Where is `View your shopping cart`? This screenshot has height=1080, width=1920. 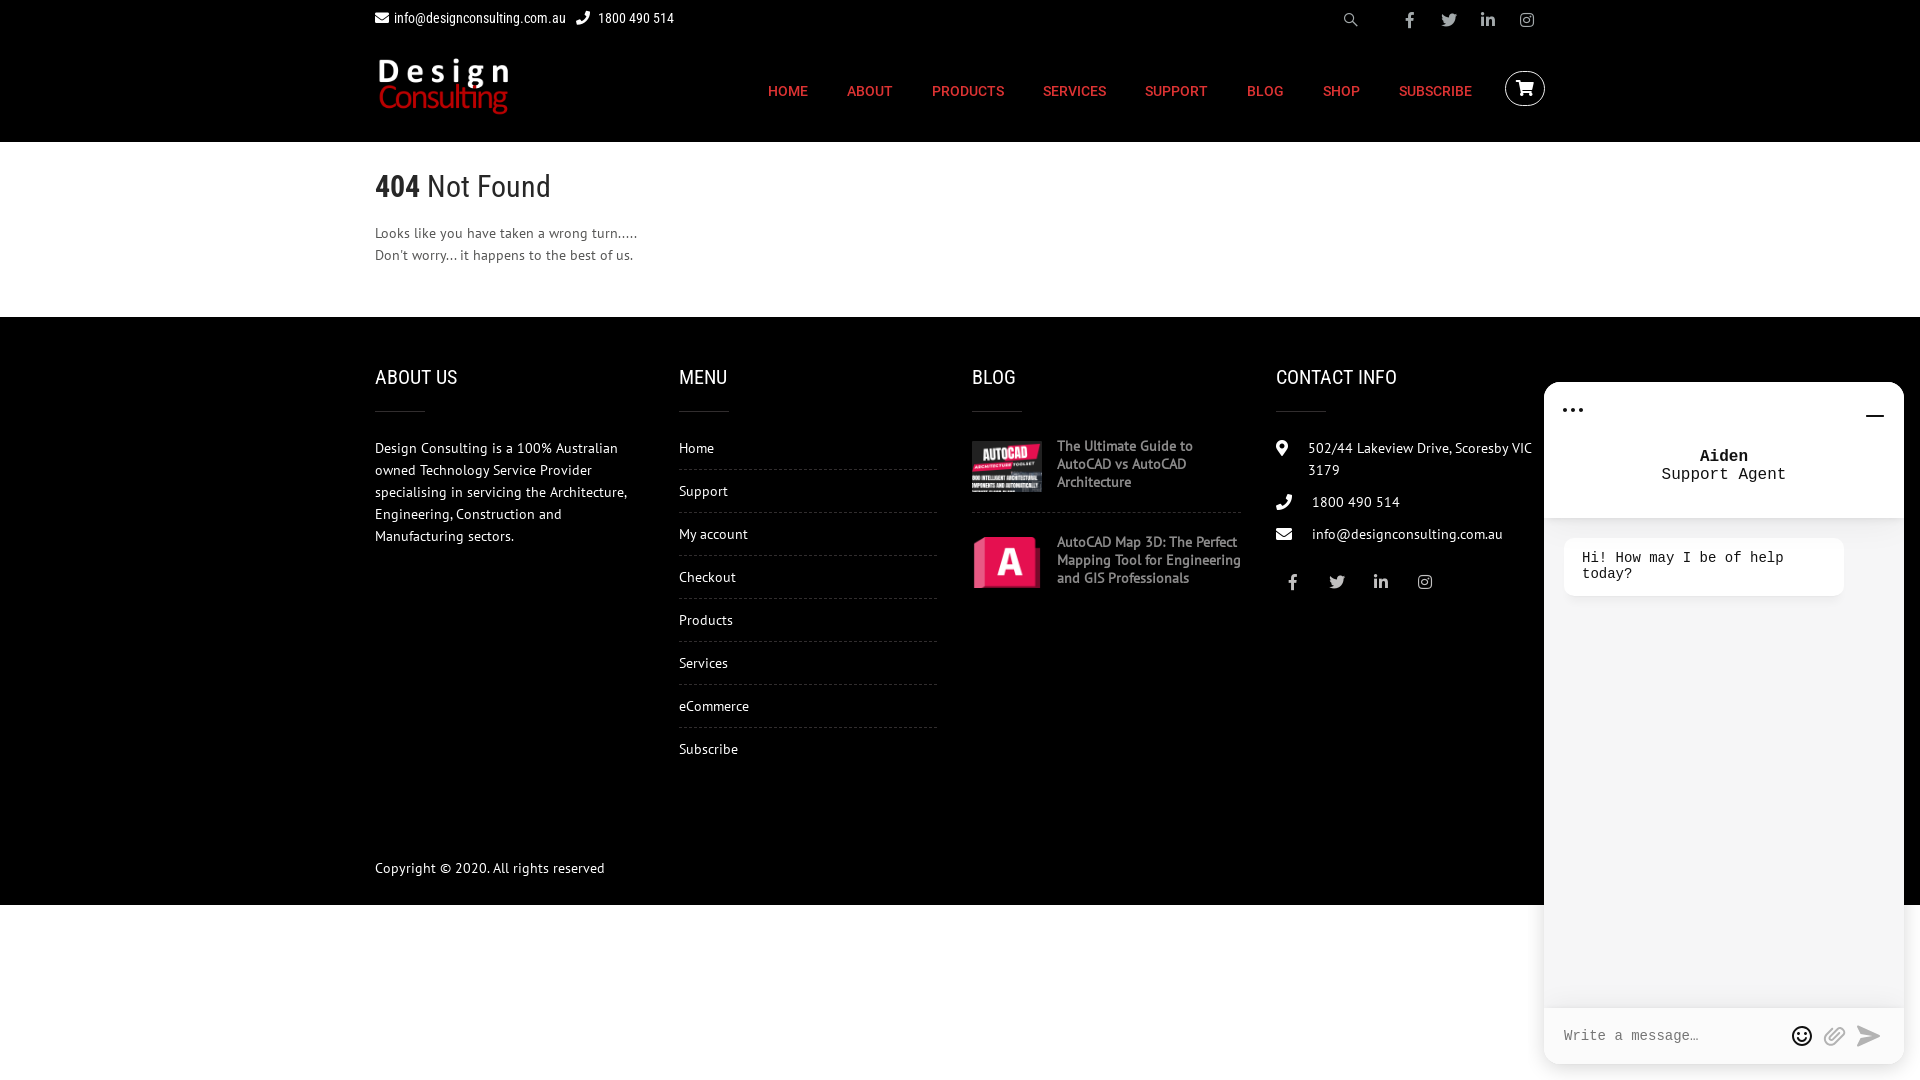
View your shopping cart is located at coordinates (1528, 89).